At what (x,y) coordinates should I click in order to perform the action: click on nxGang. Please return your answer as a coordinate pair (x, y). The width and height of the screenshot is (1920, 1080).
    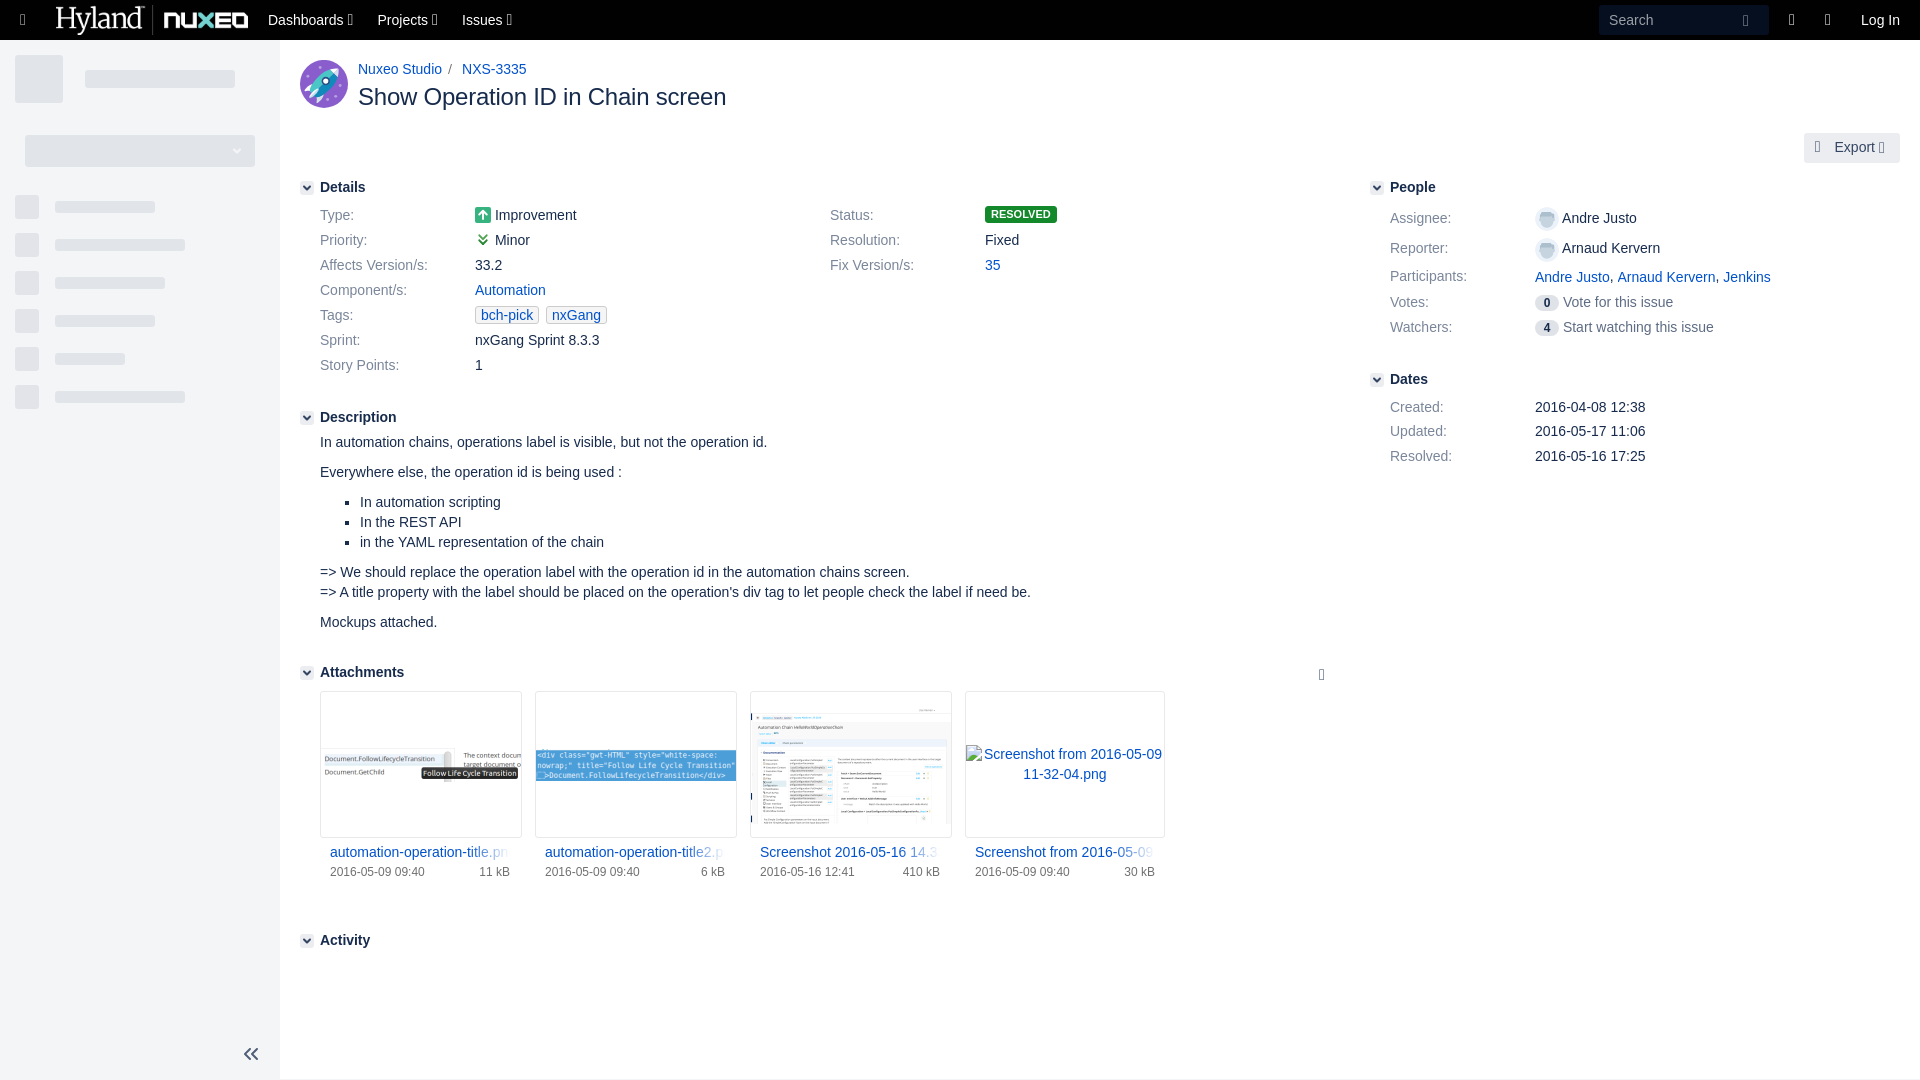
    Looking at the image, I should click on (576, 314).